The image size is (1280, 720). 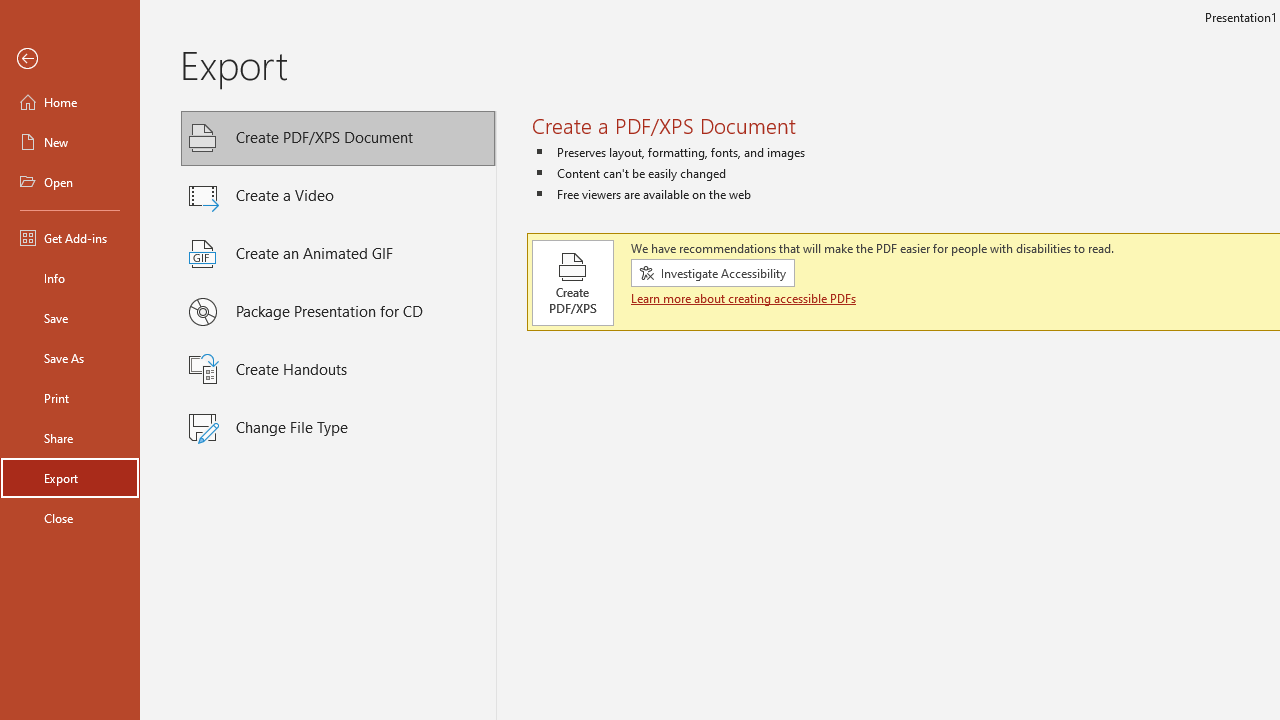 I want to click on Info, so click(x=70, y=278).